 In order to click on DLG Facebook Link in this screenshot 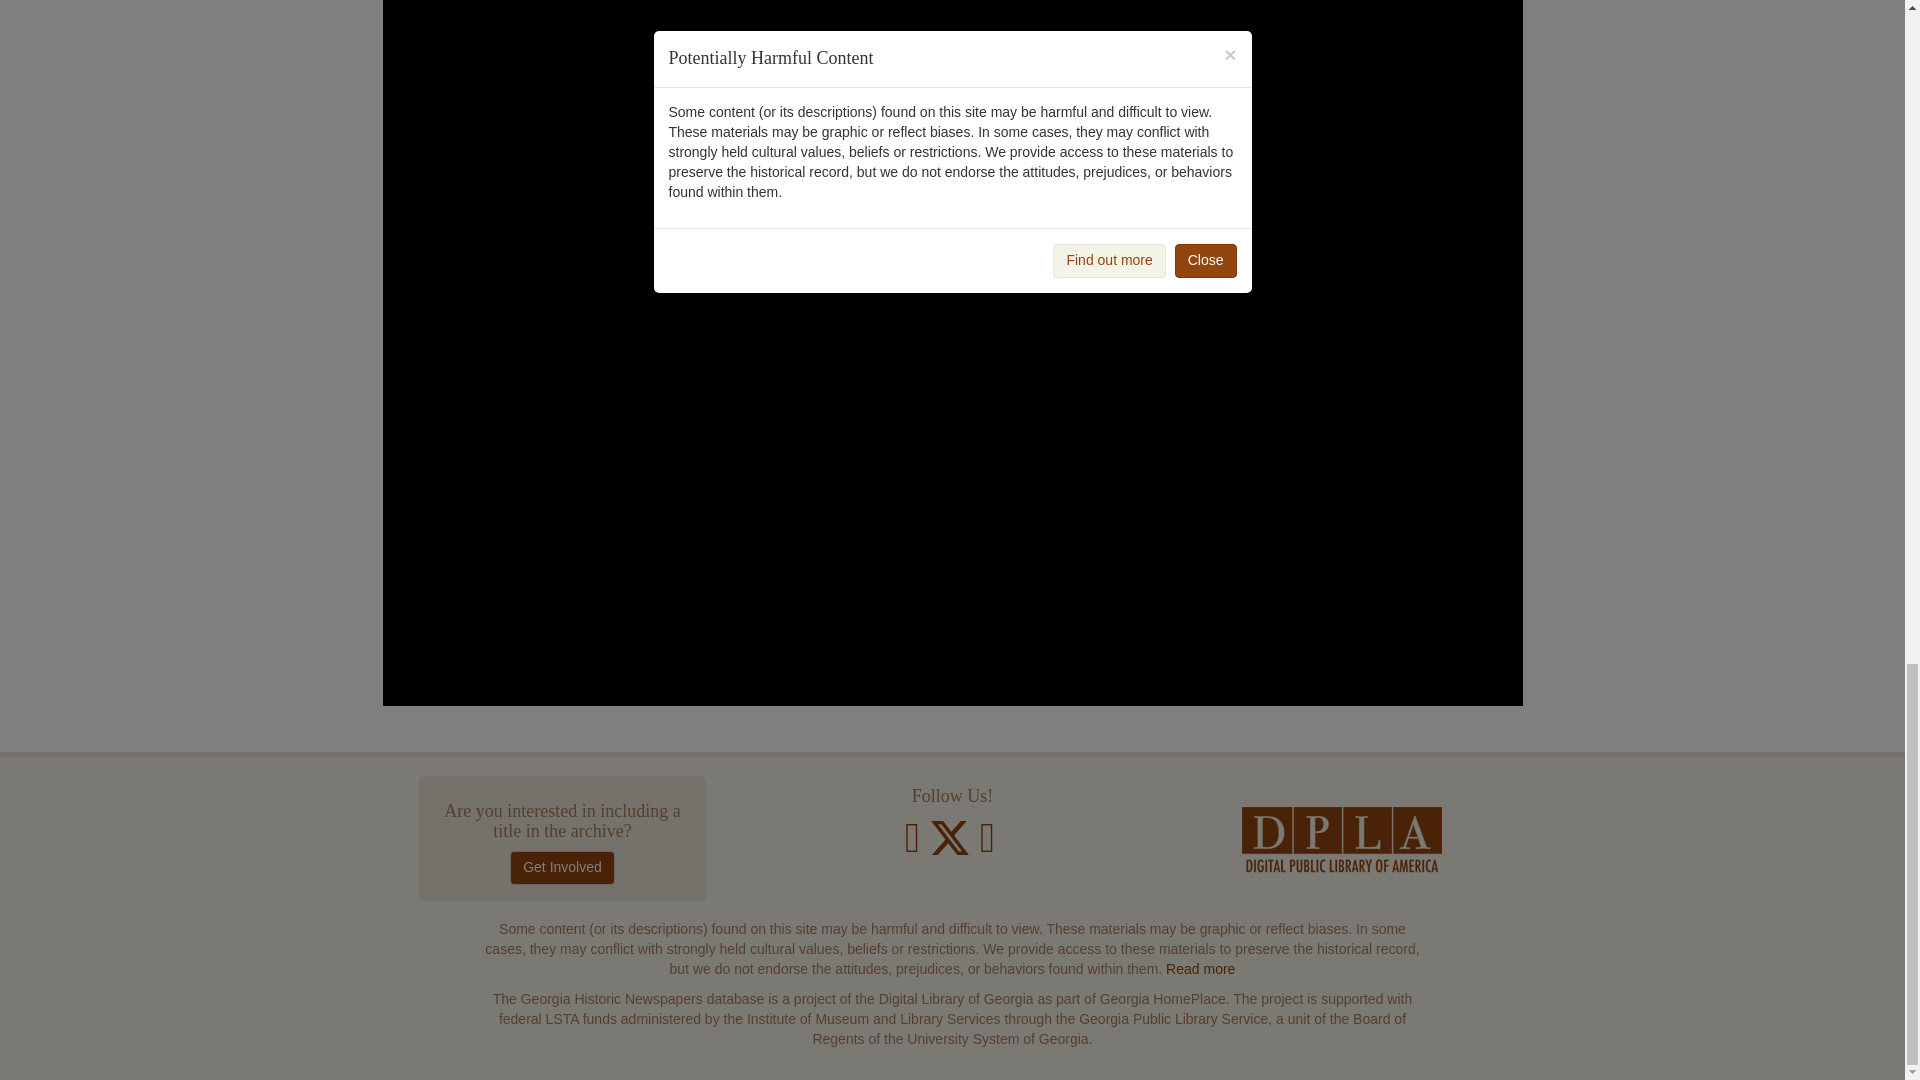, I will do `click(912, 847)`.